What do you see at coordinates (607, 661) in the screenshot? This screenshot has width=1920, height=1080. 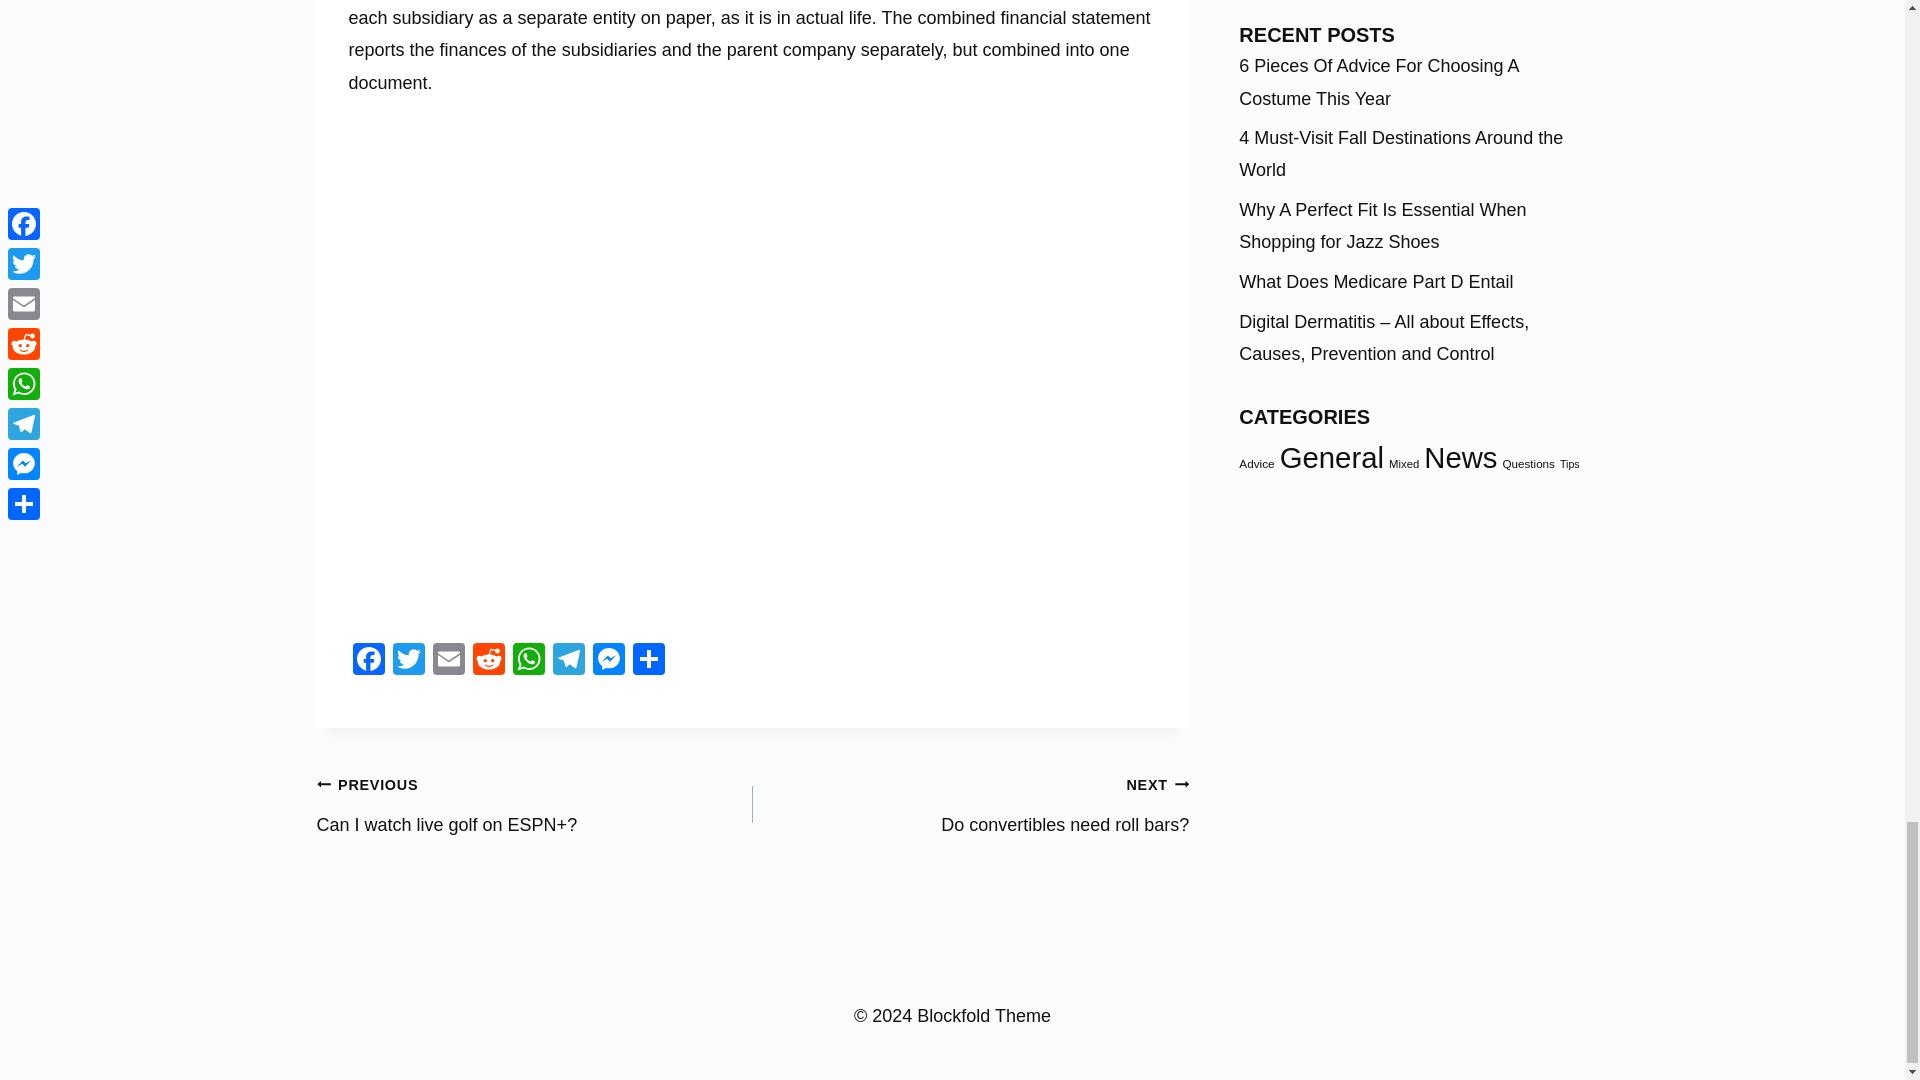 I see `Reddit` at bounding box center [607, 661].